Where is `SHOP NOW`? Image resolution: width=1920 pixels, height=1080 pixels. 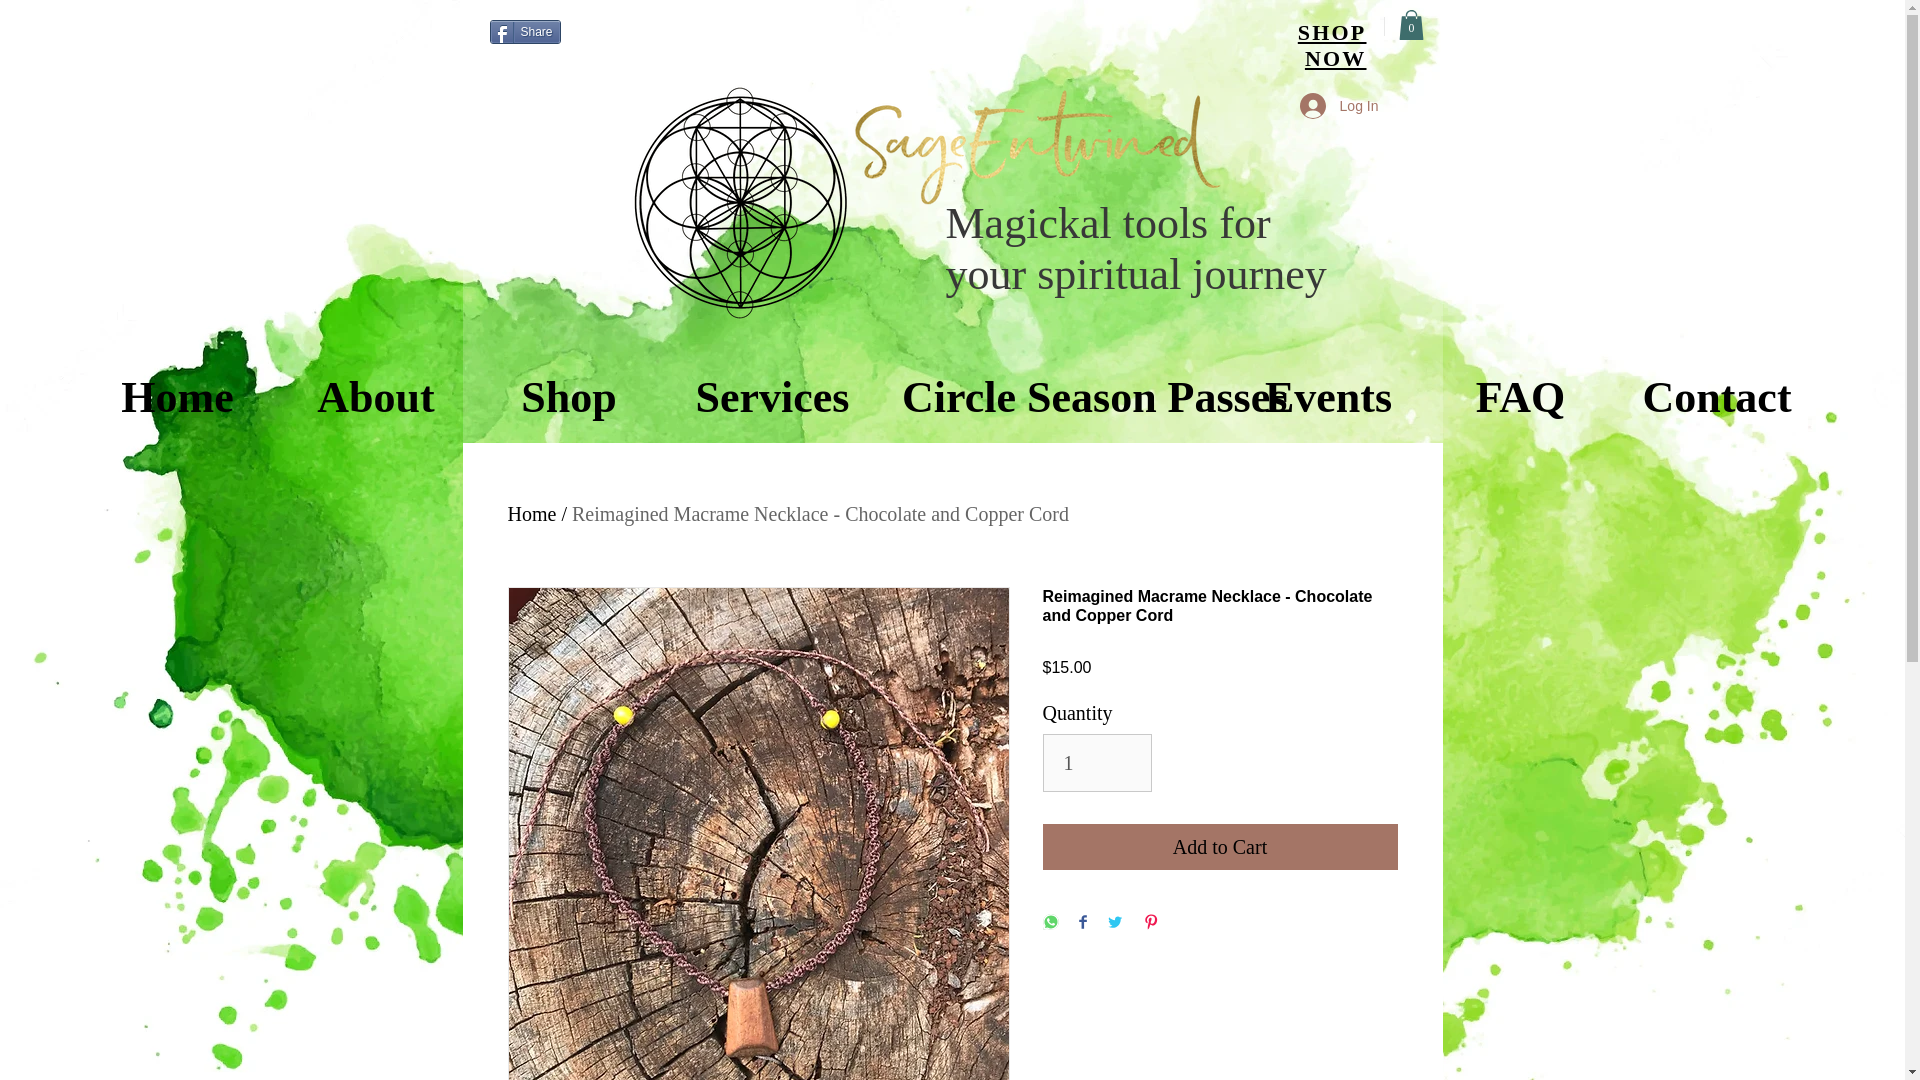
SHOP NOW is located at coordinates (1332, 46).